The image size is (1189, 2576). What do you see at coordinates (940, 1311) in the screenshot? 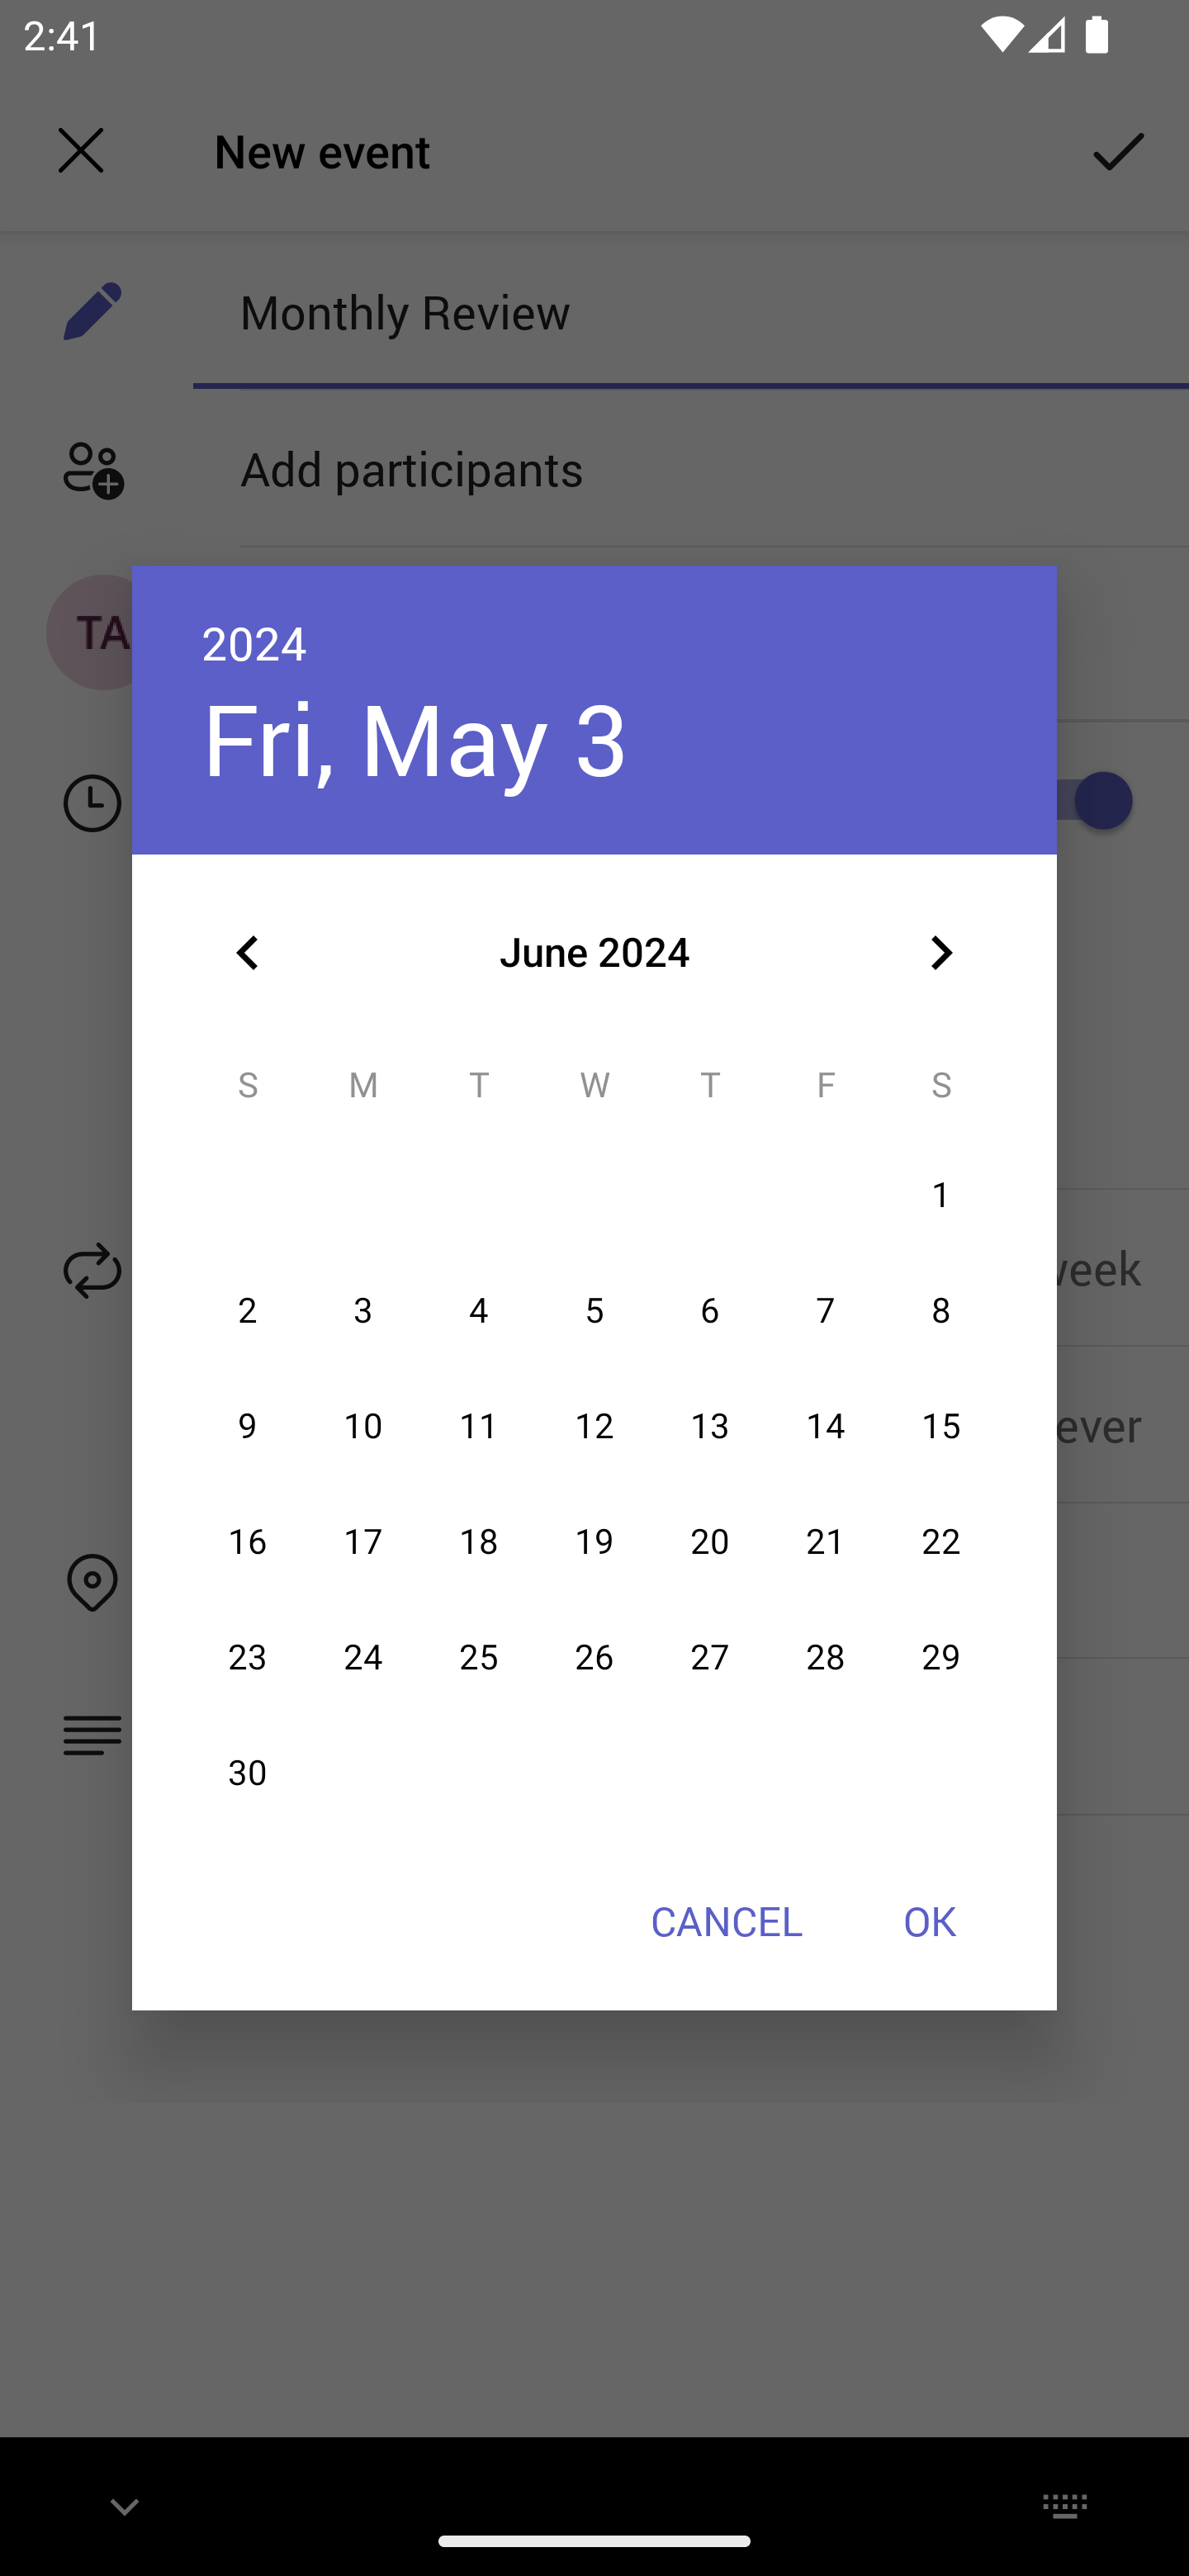
I see `8 08 June 2024` at bounding box center [940, 1311].